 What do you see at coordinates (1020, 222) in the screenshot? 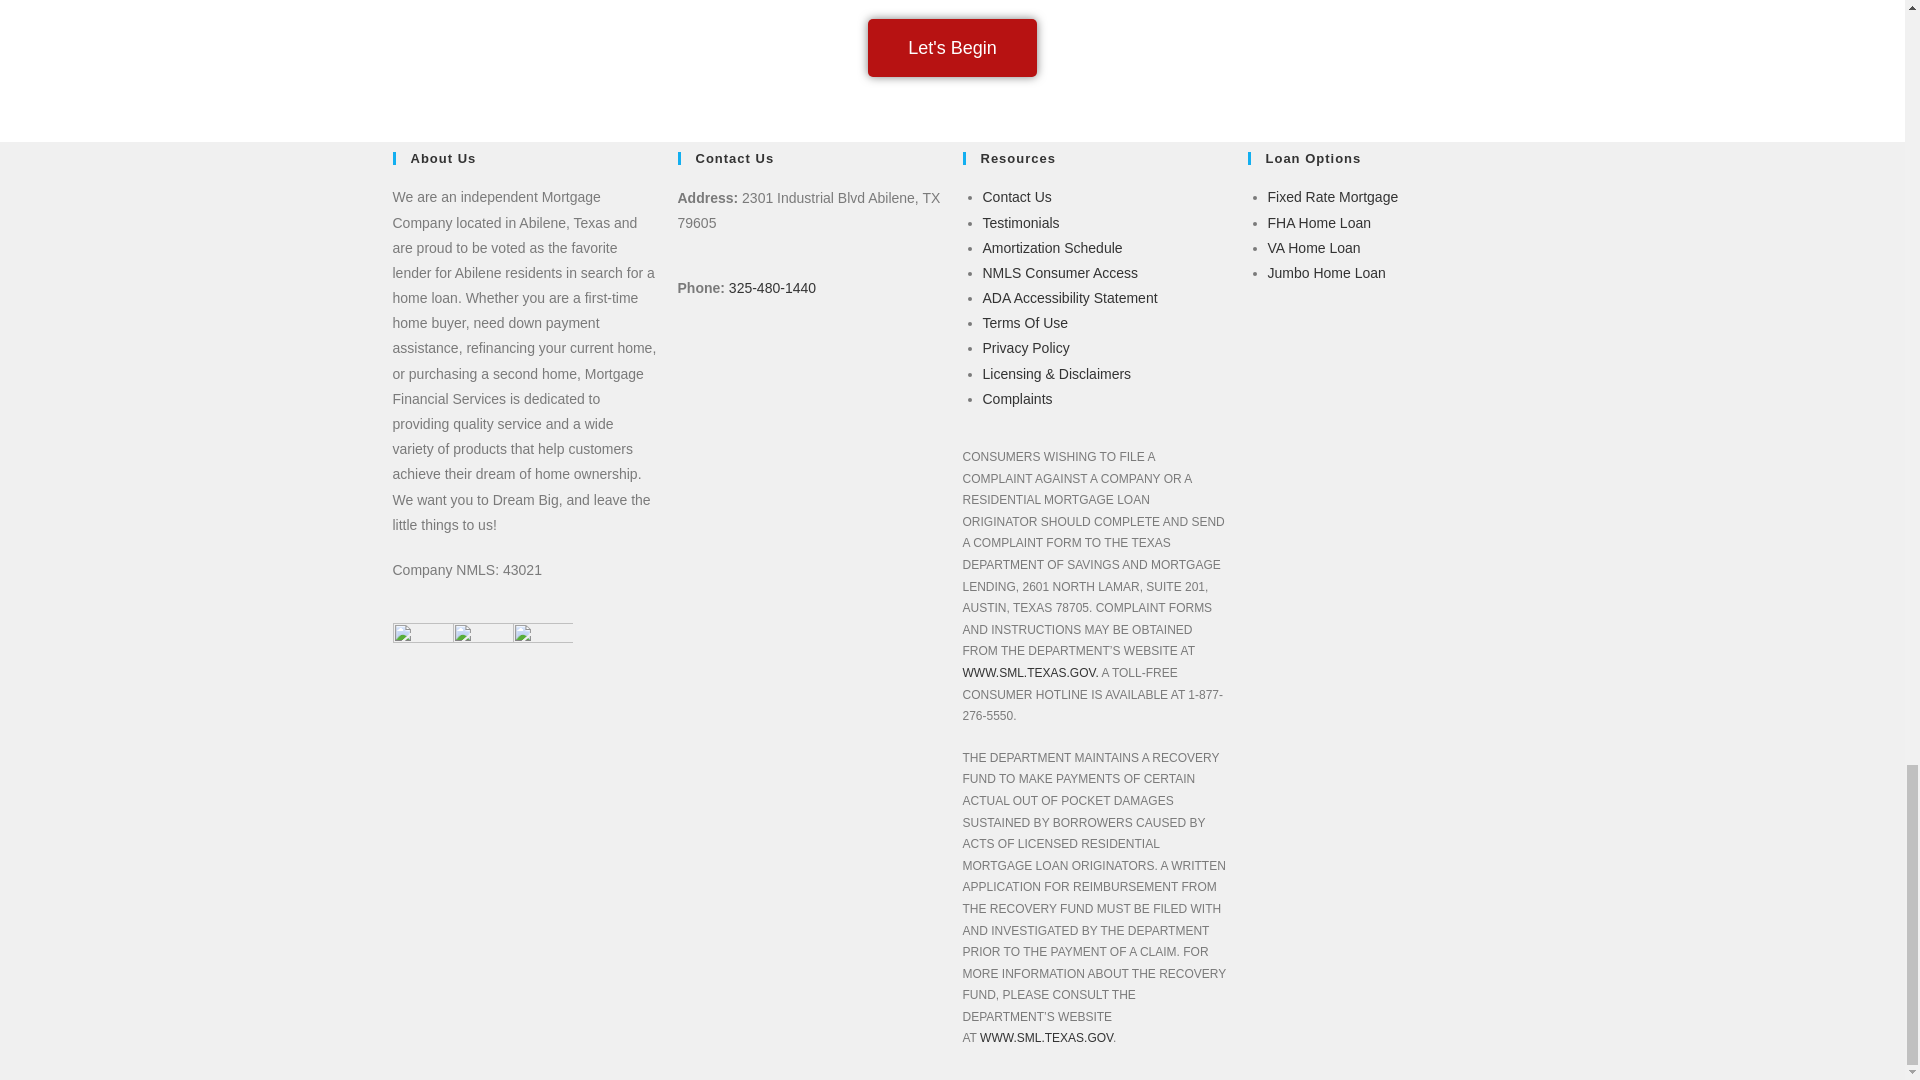
I see `Testimonials` at bounding box center [1020, 222].